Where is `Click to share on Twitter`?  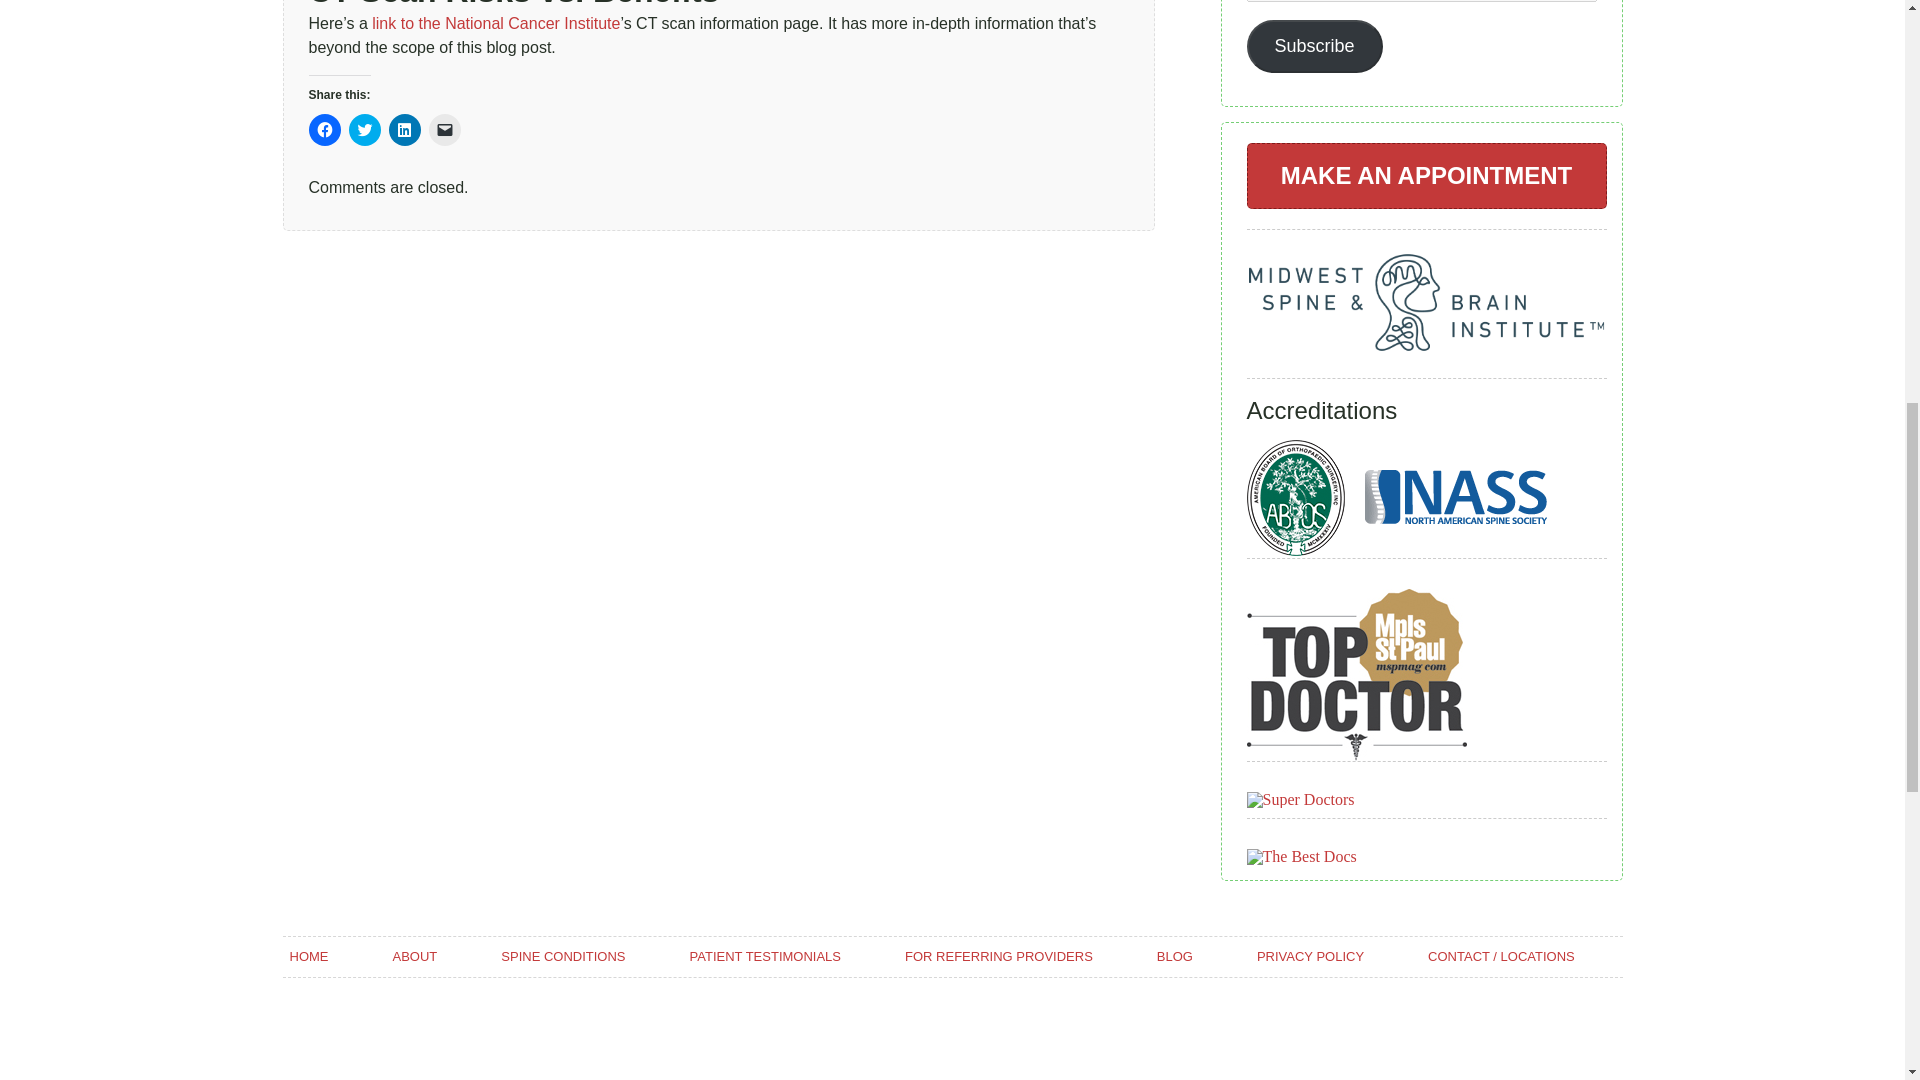
Click to share on Twitter is located at coordinates (364, 130).